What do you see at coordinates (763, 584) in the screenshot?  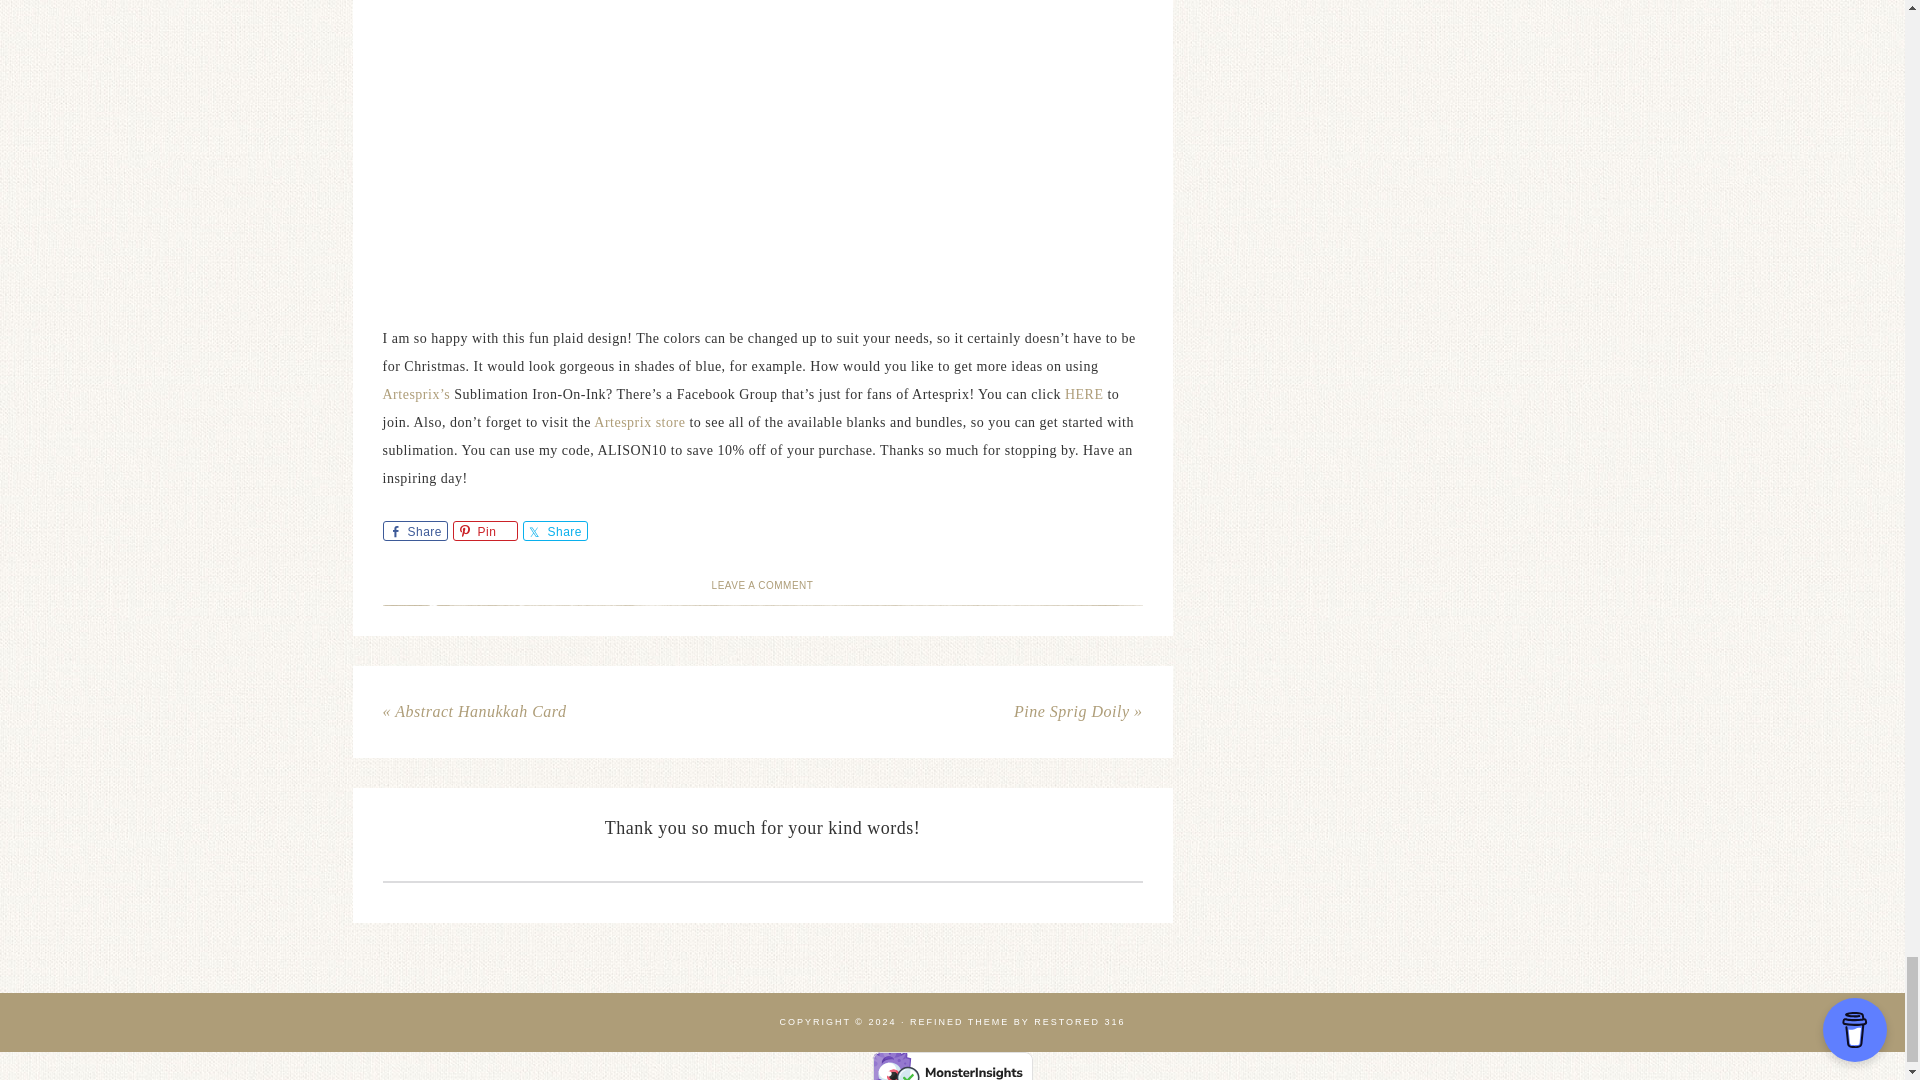 I see `LEAVE A COMMENT` at bounding box center [763, 584].